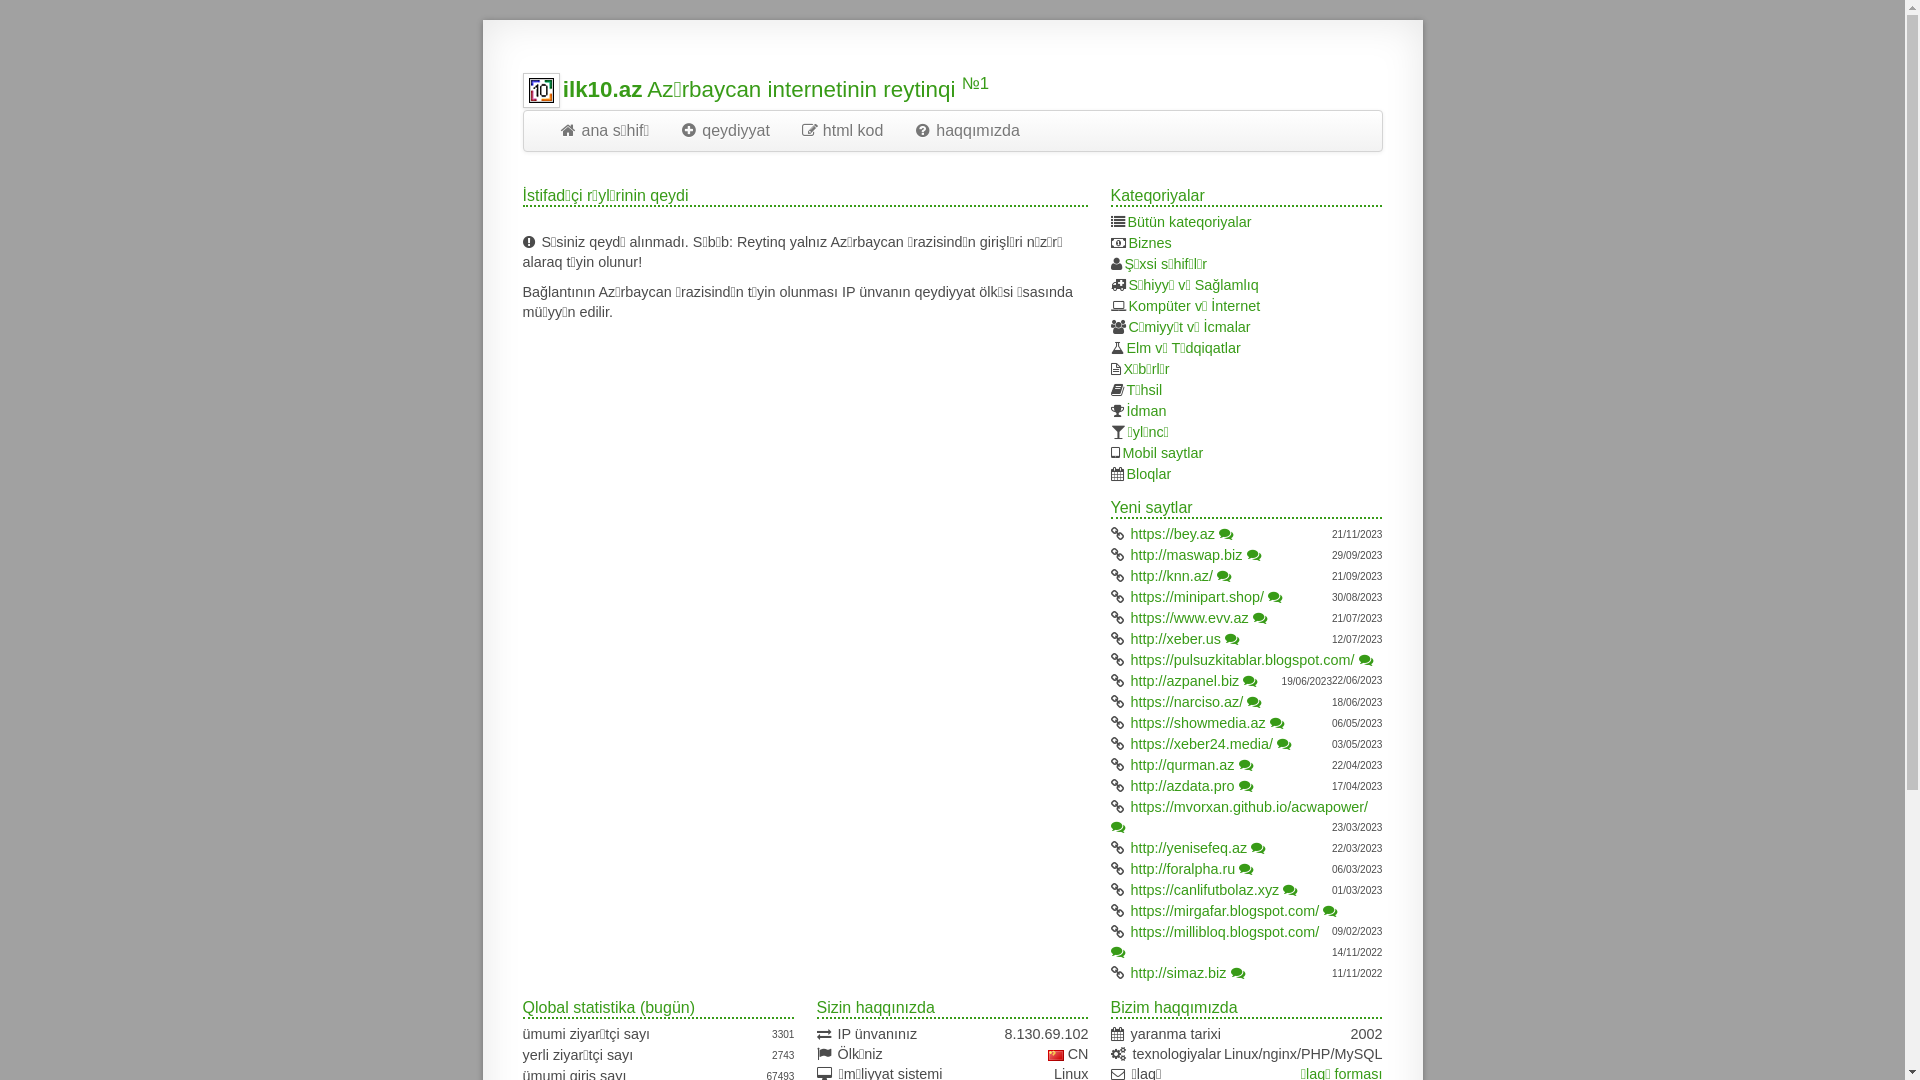 The image size is (1920, 1080). I want to click on http://xeber.us, so click(1176, 639).